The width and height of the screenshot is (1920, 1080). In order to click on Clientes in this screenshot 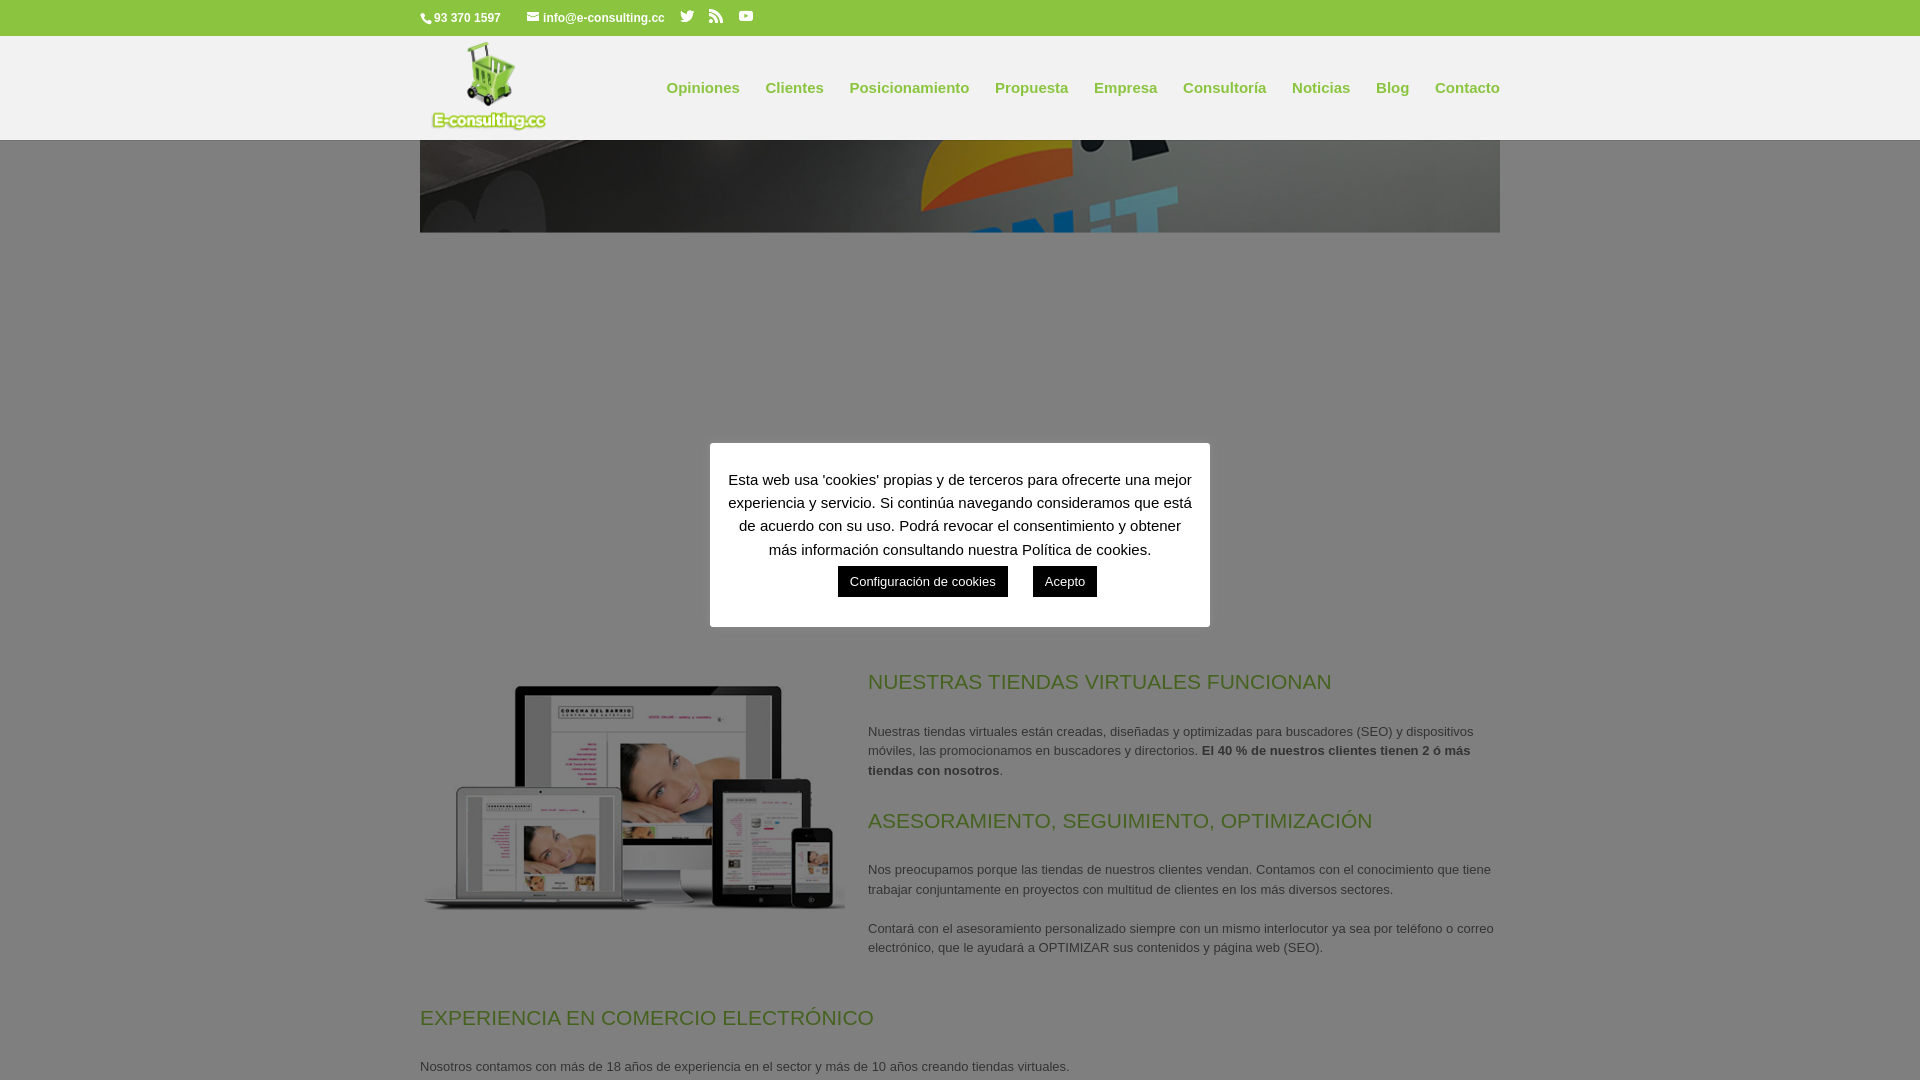, I will do `click(794, 110)`.